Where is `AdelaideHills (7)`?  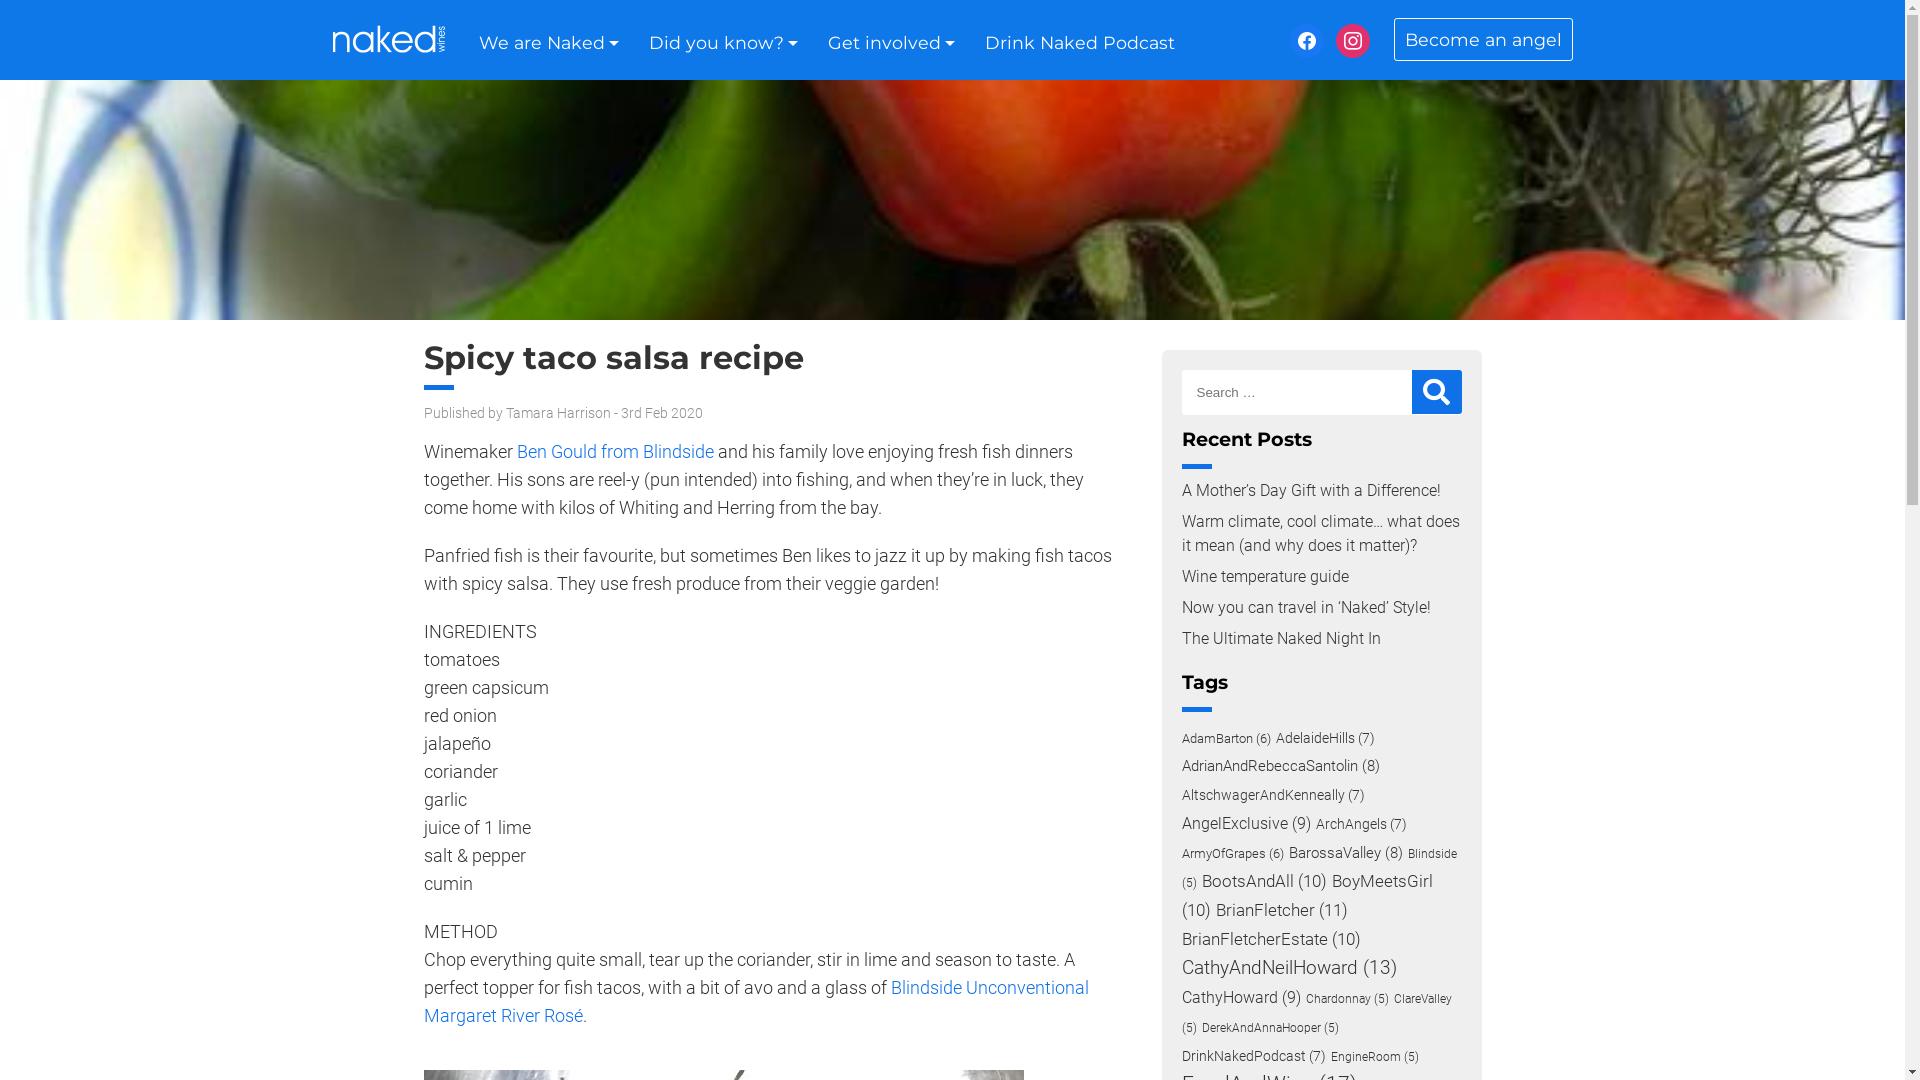
AdelaideHills (7) is located at coordinates (1326, 738).